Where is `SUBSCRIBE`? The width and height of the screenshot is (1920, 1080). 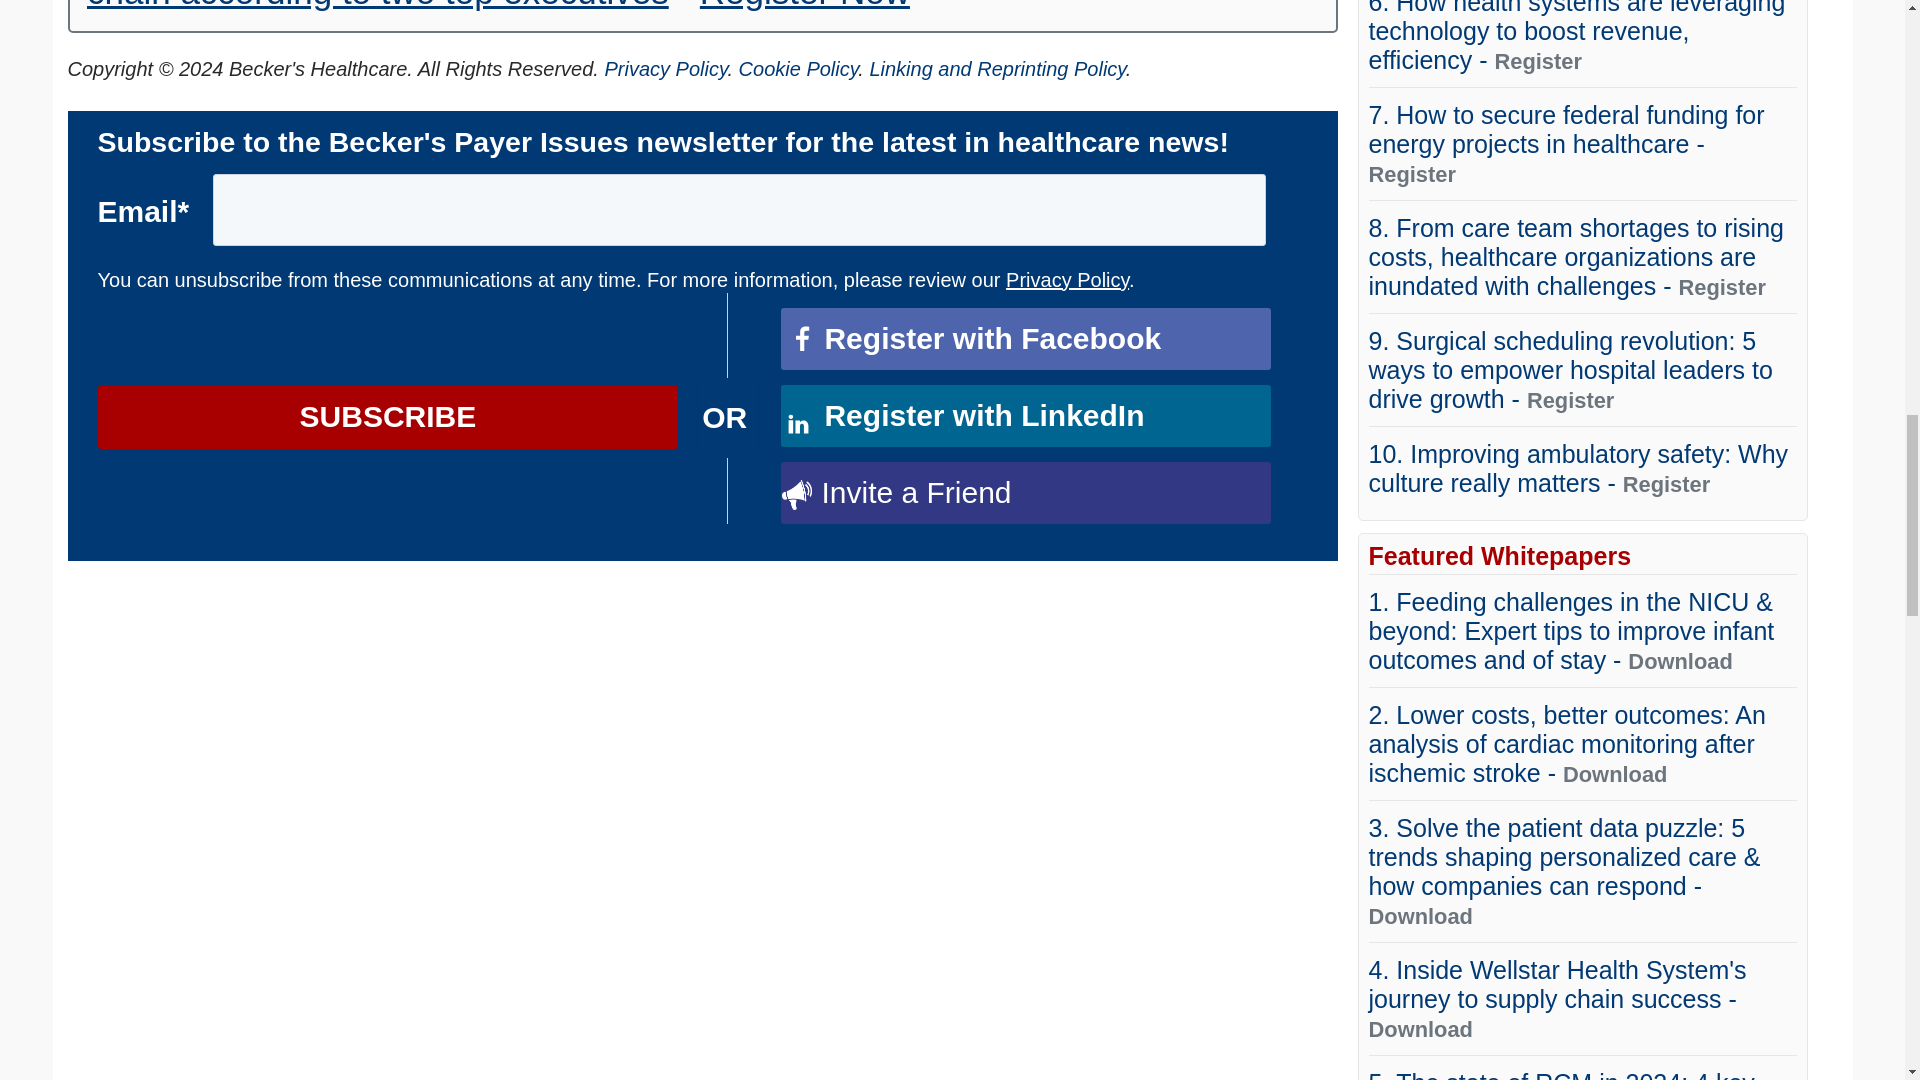 SUBSCRIBE is located at coordinates (388, 416).